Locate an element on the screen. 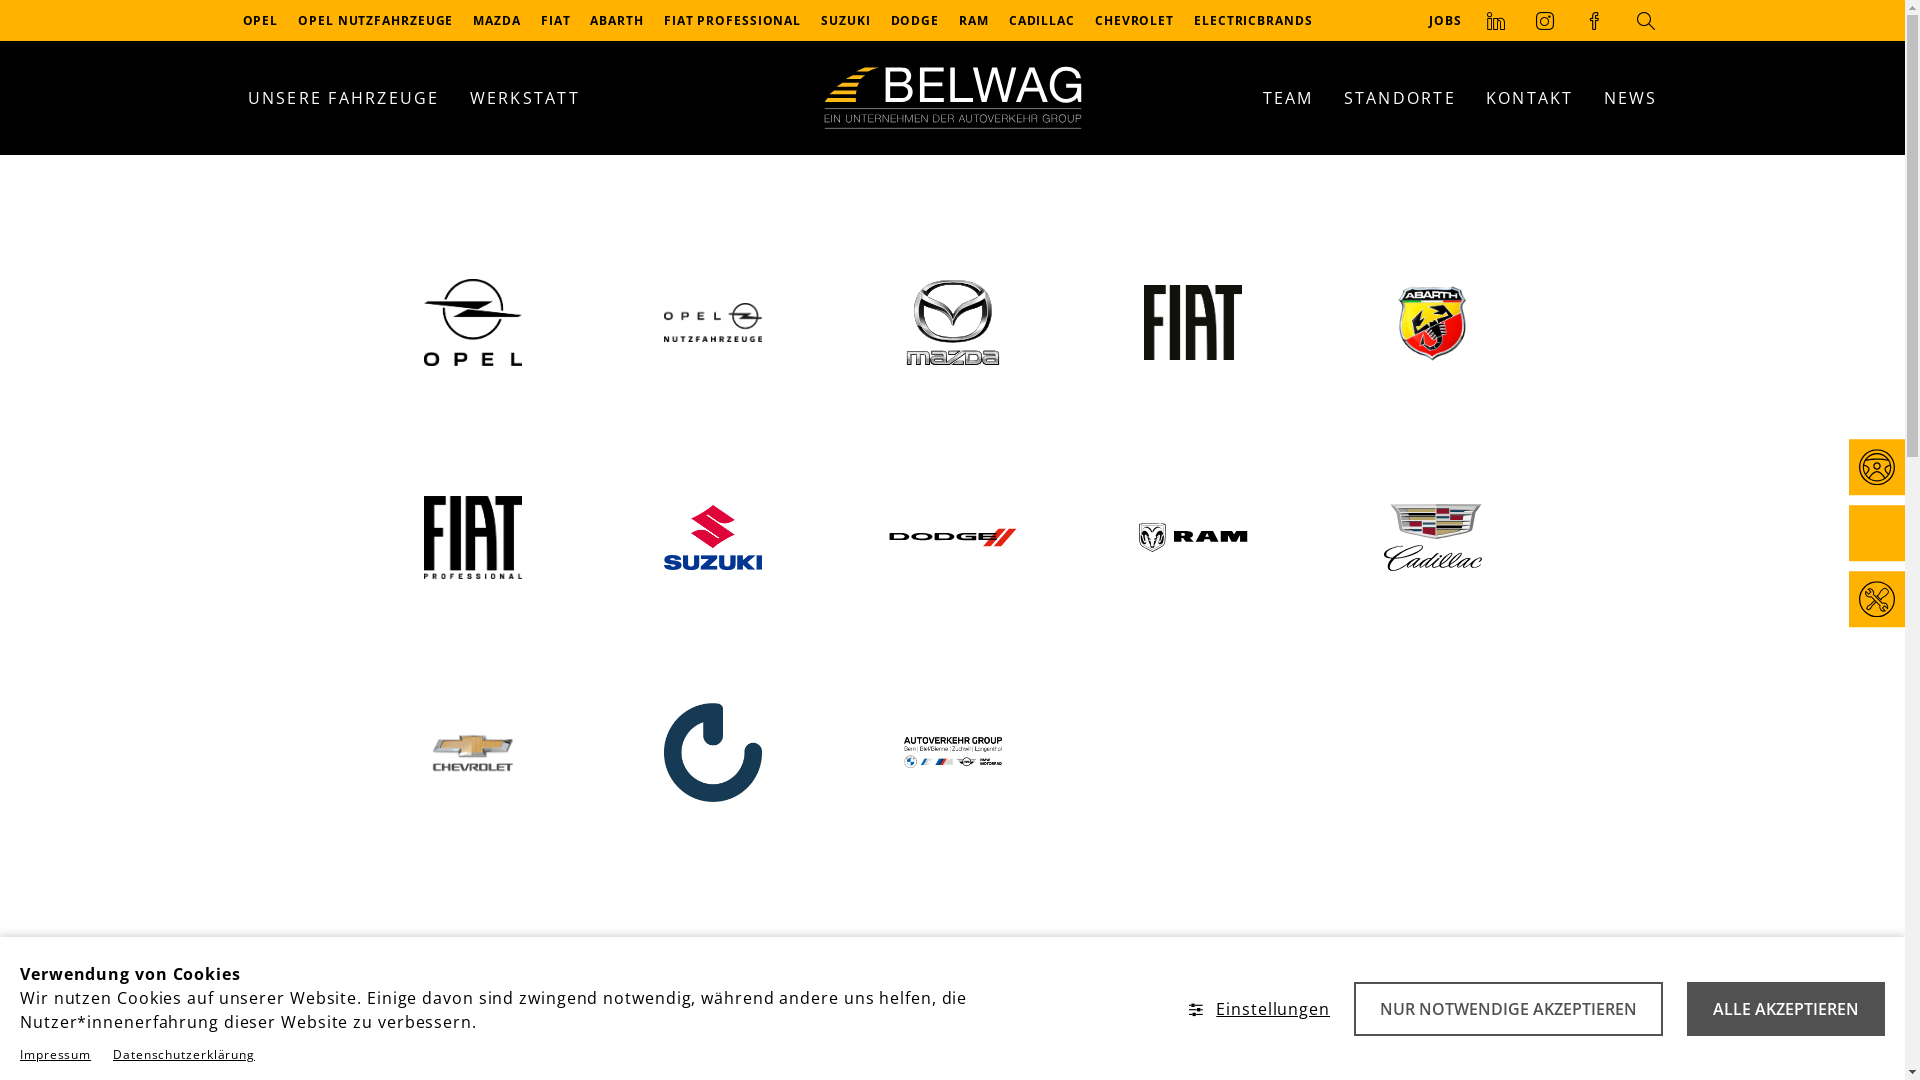  Dodge is located at coordinates (952, 538).